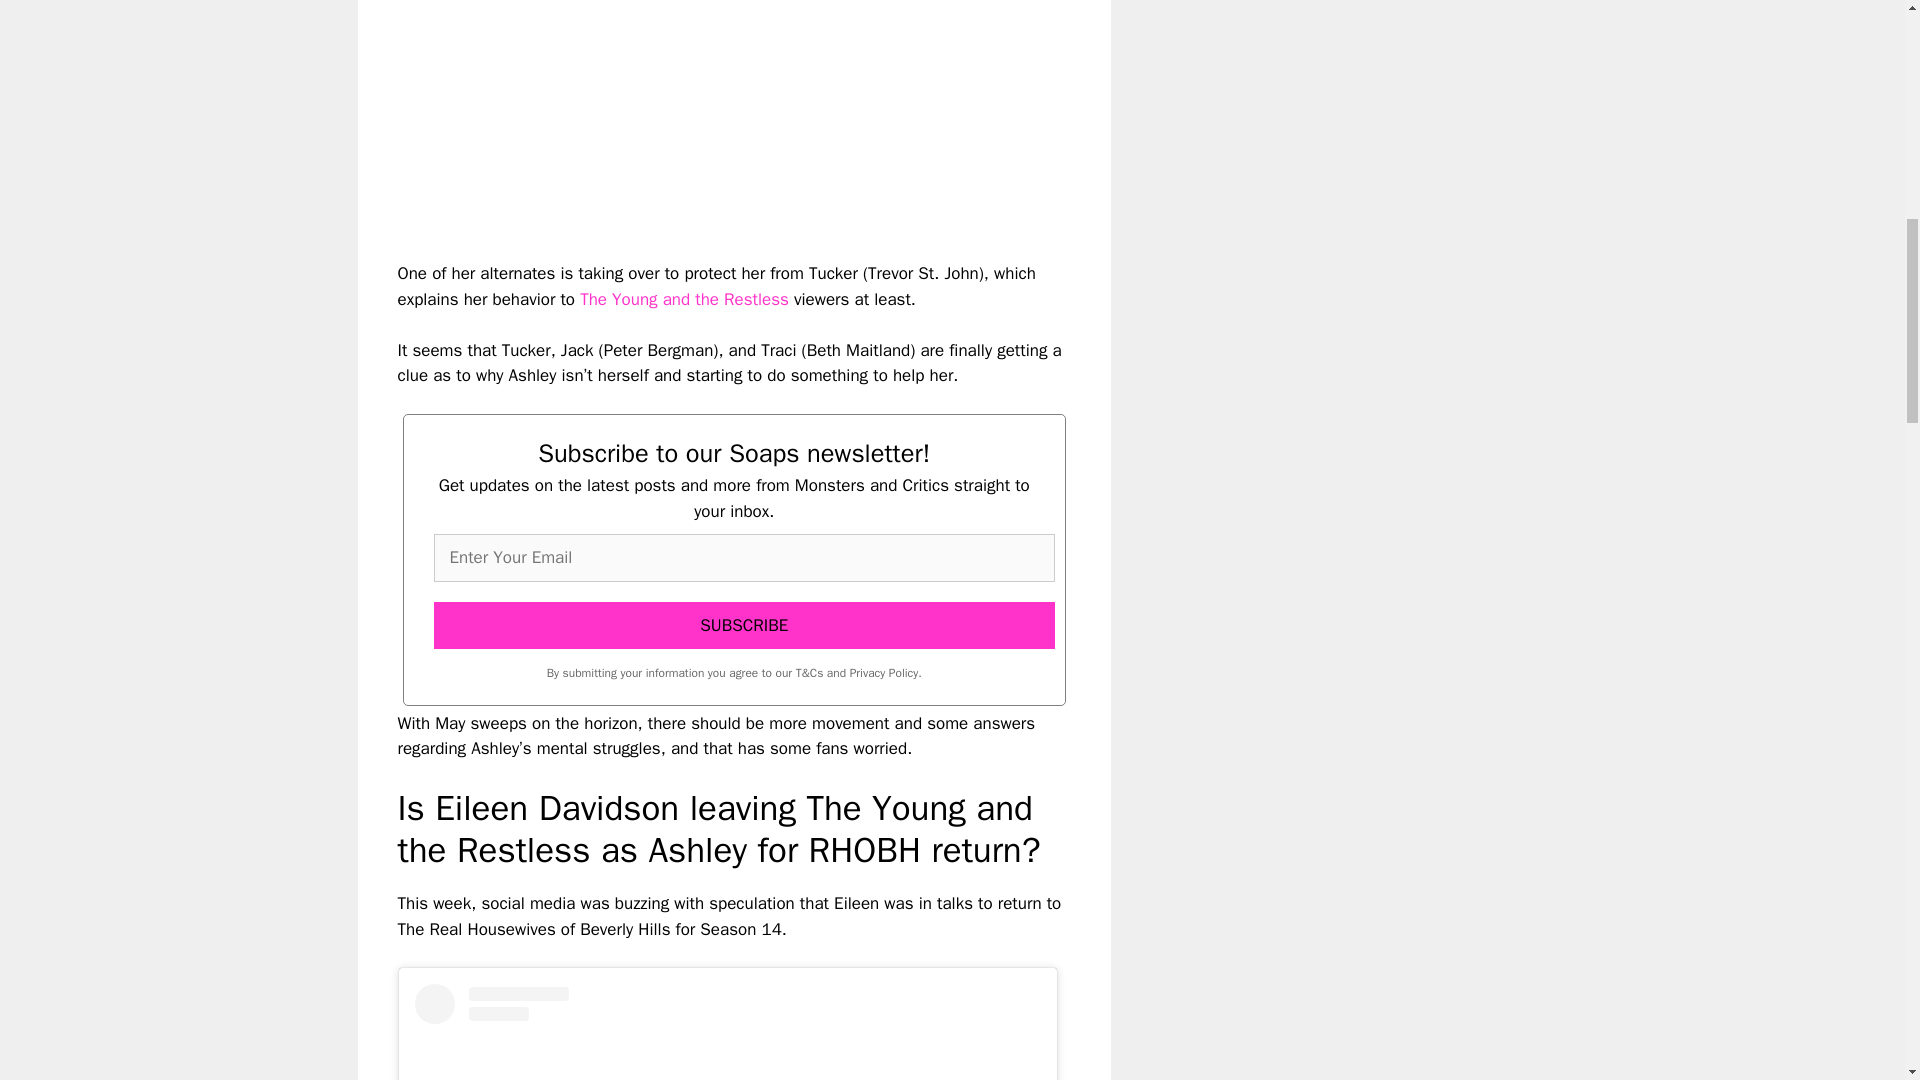  What do you see at coordinates (678, 114) in the screenshot?
I see `YouTube video player` at bounding box center [678, 114].